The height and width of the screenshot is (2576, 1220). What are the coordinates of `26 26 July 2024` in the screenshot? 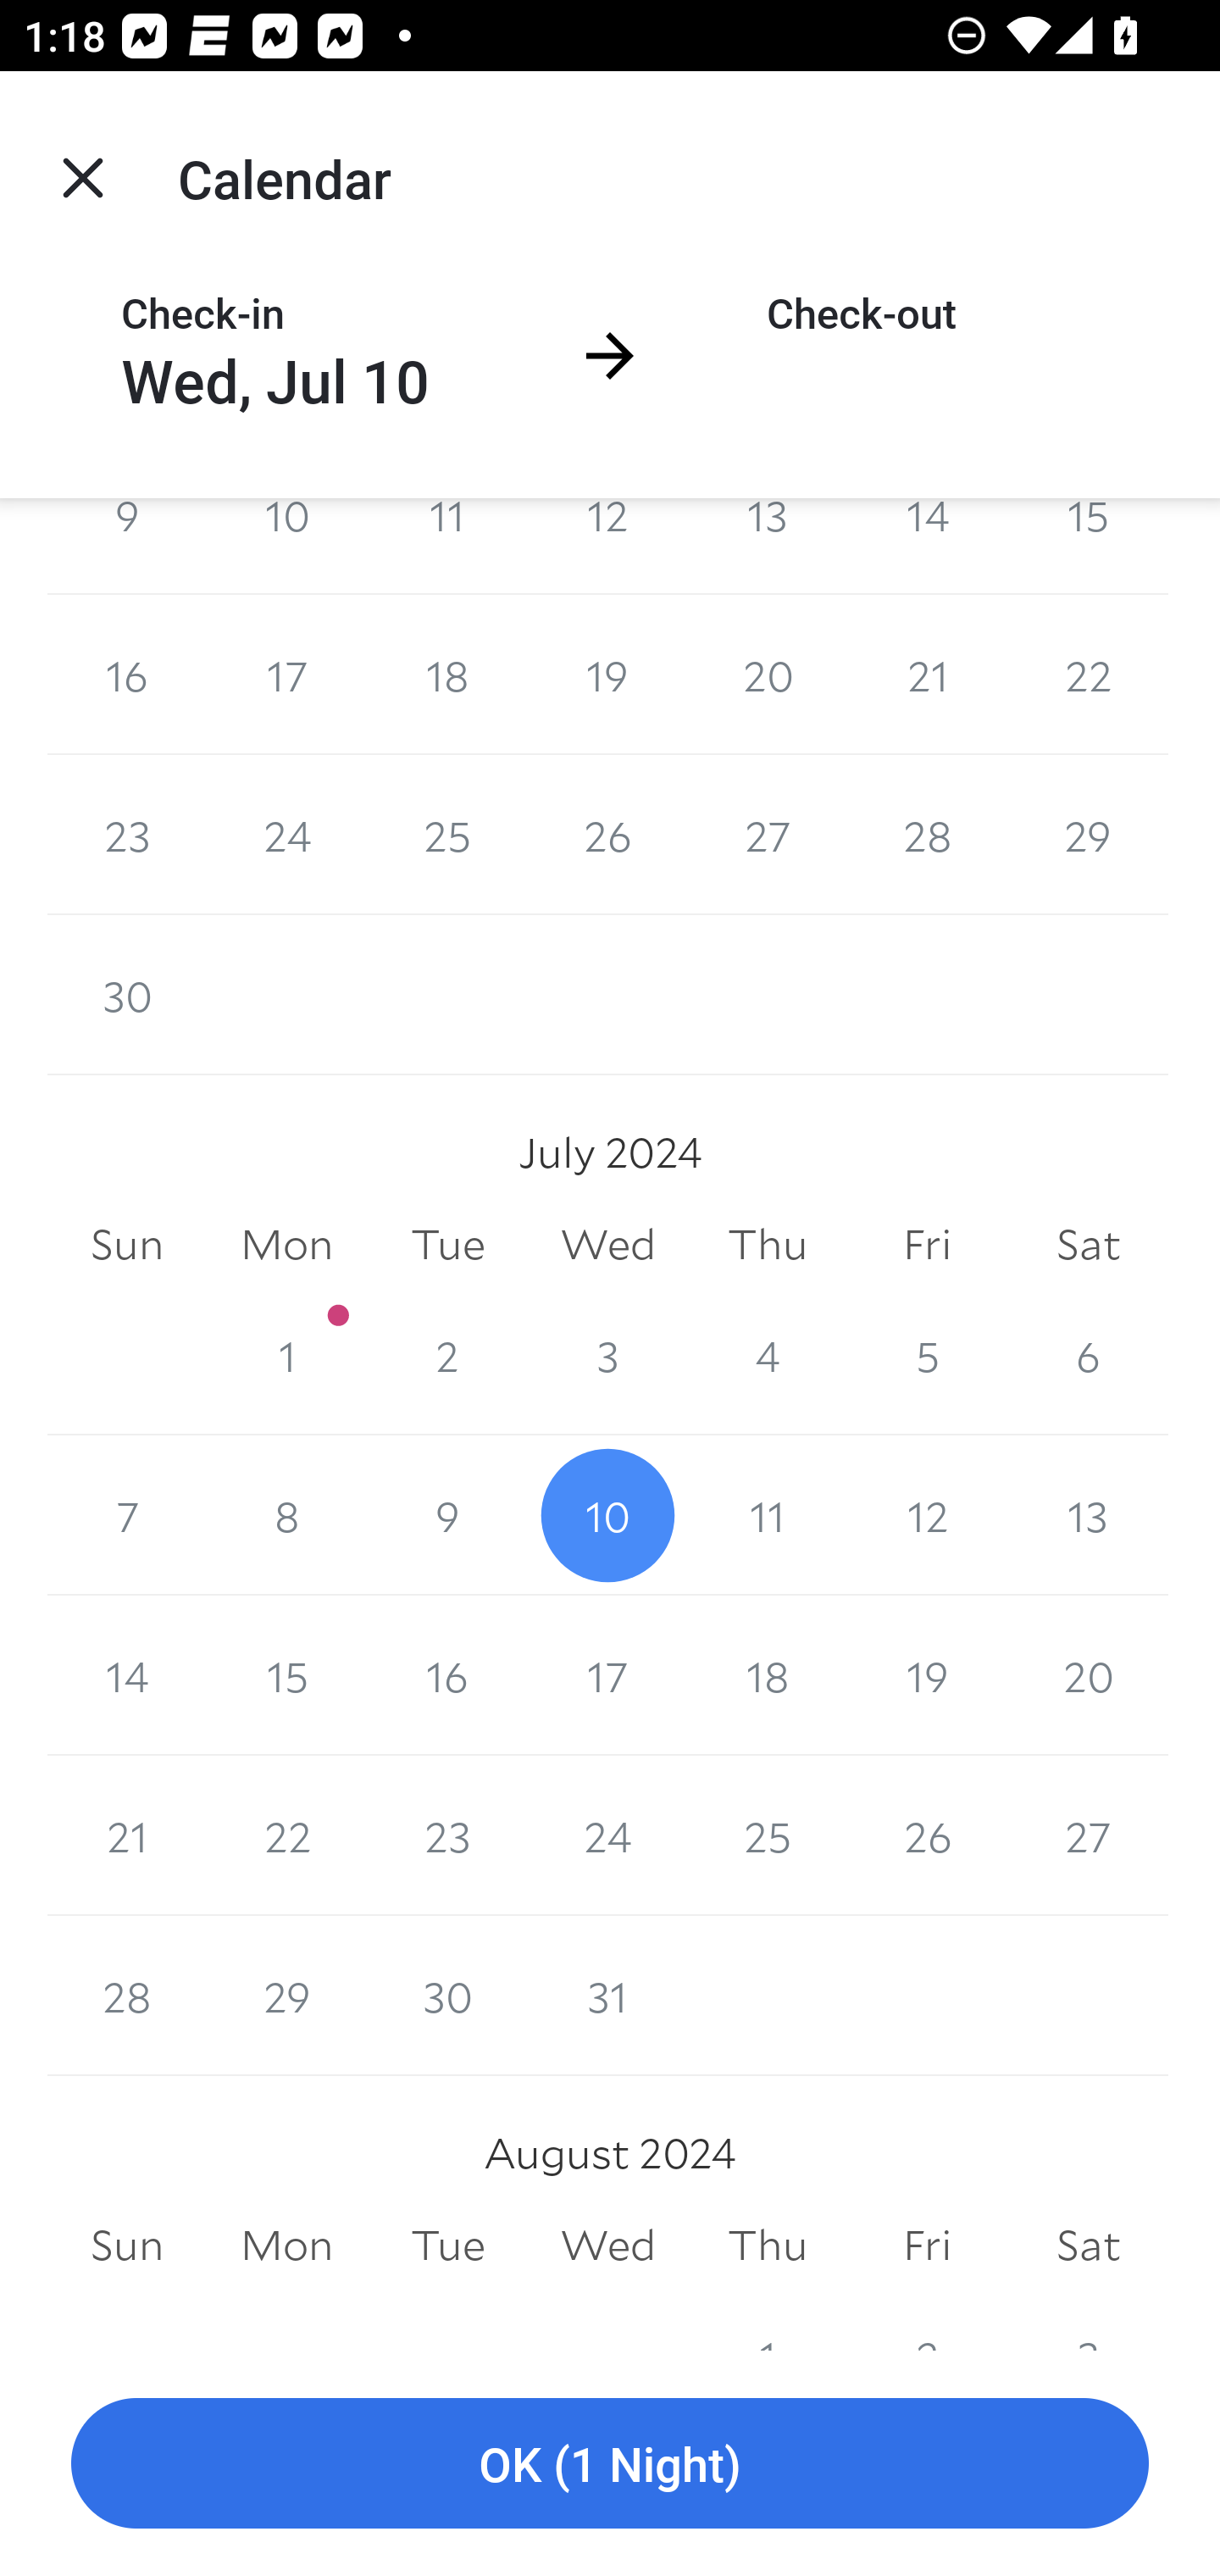 It's located at (927, 1836).